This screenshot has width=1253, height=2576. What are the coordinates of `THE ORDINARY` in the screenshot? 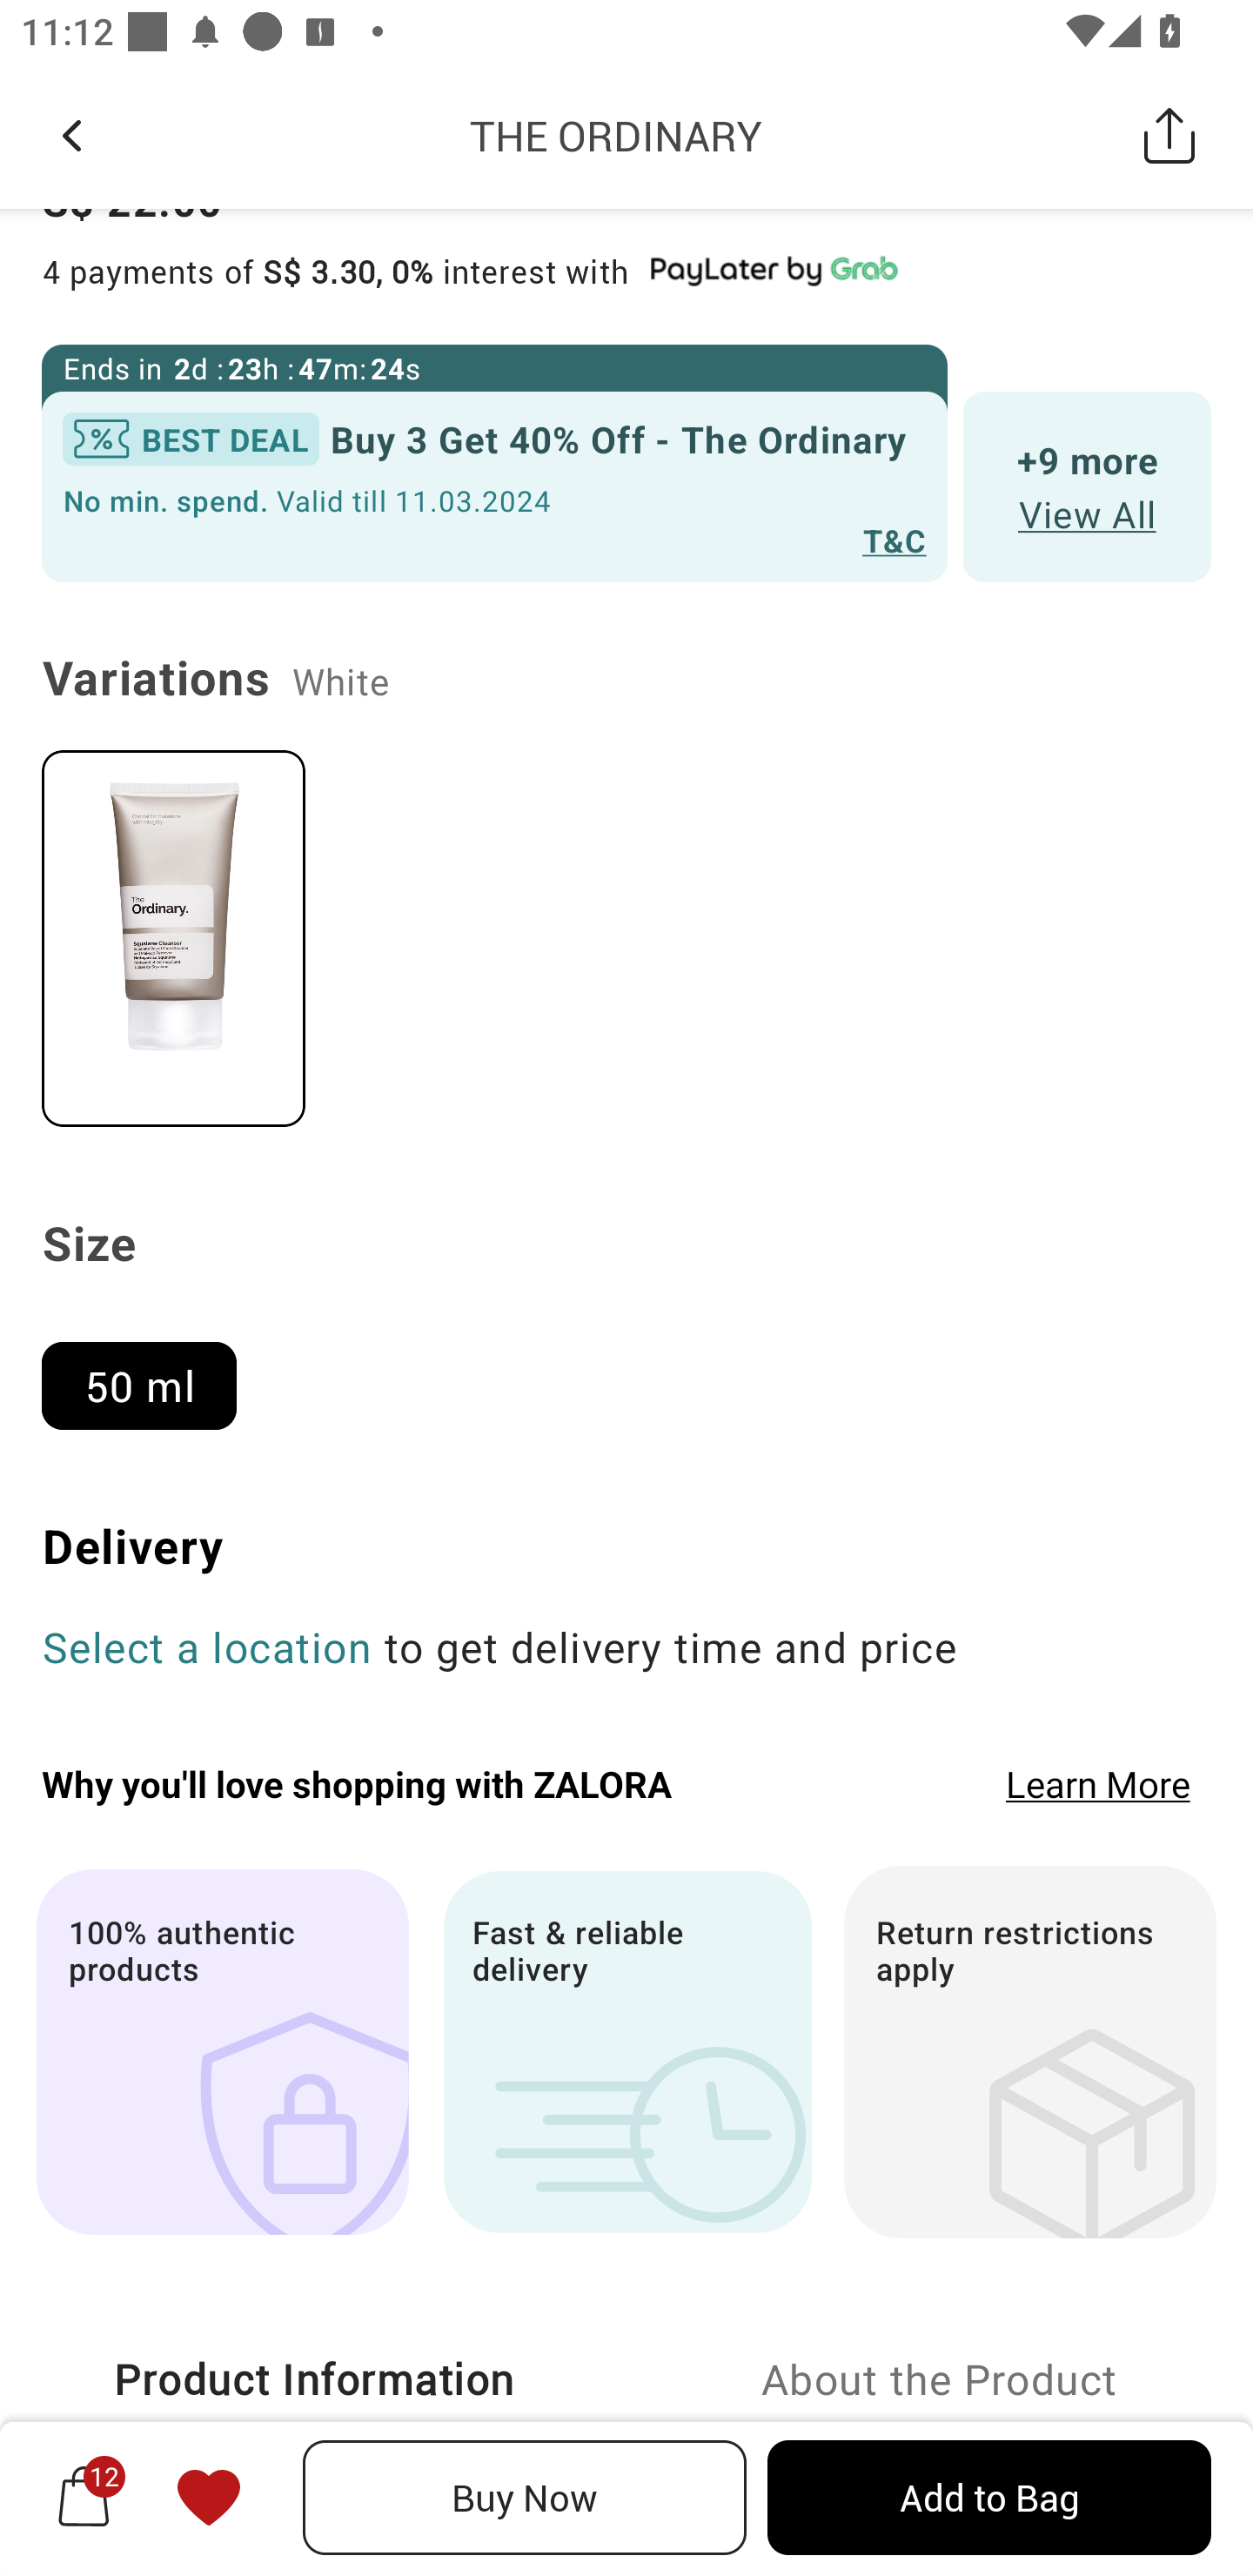 It's located at (616, 135).